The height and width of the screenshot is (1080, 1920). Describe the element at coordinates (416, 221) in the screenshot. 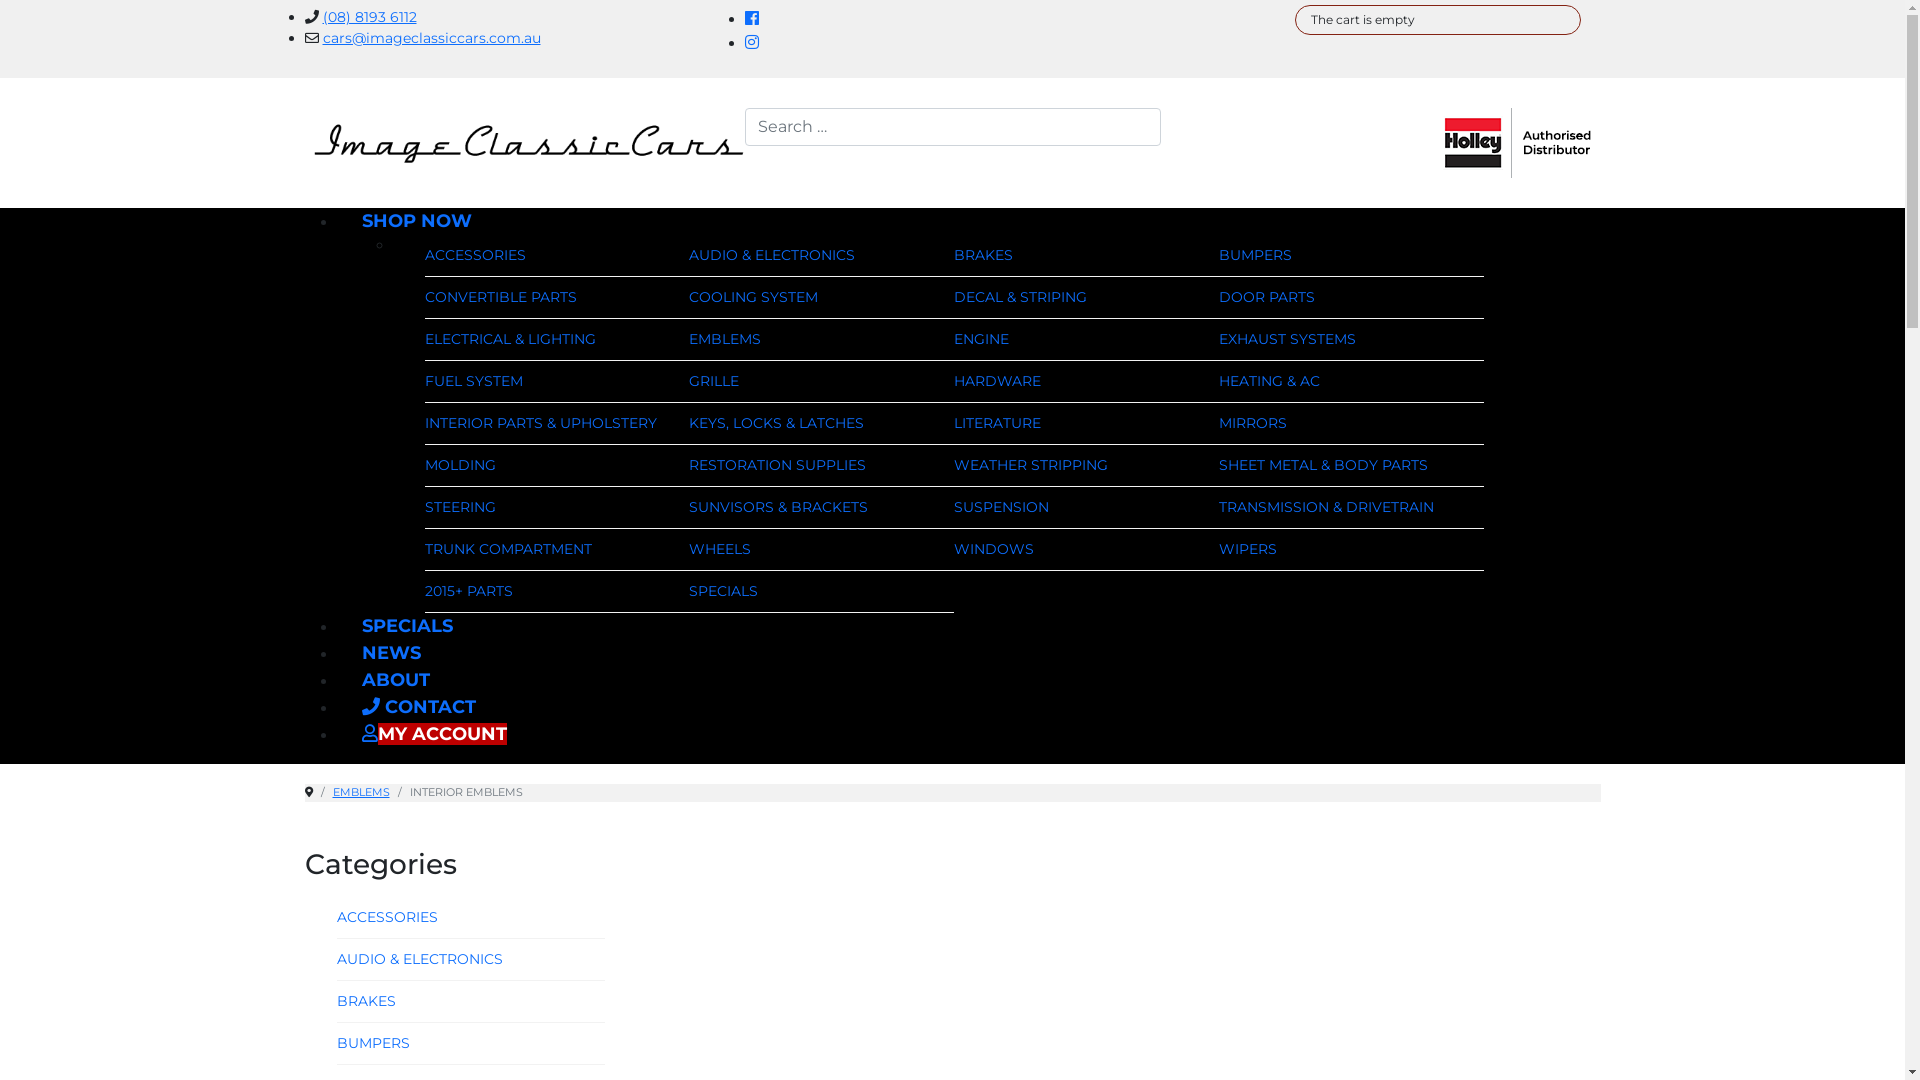

I see `SHOP NOW` at that location.